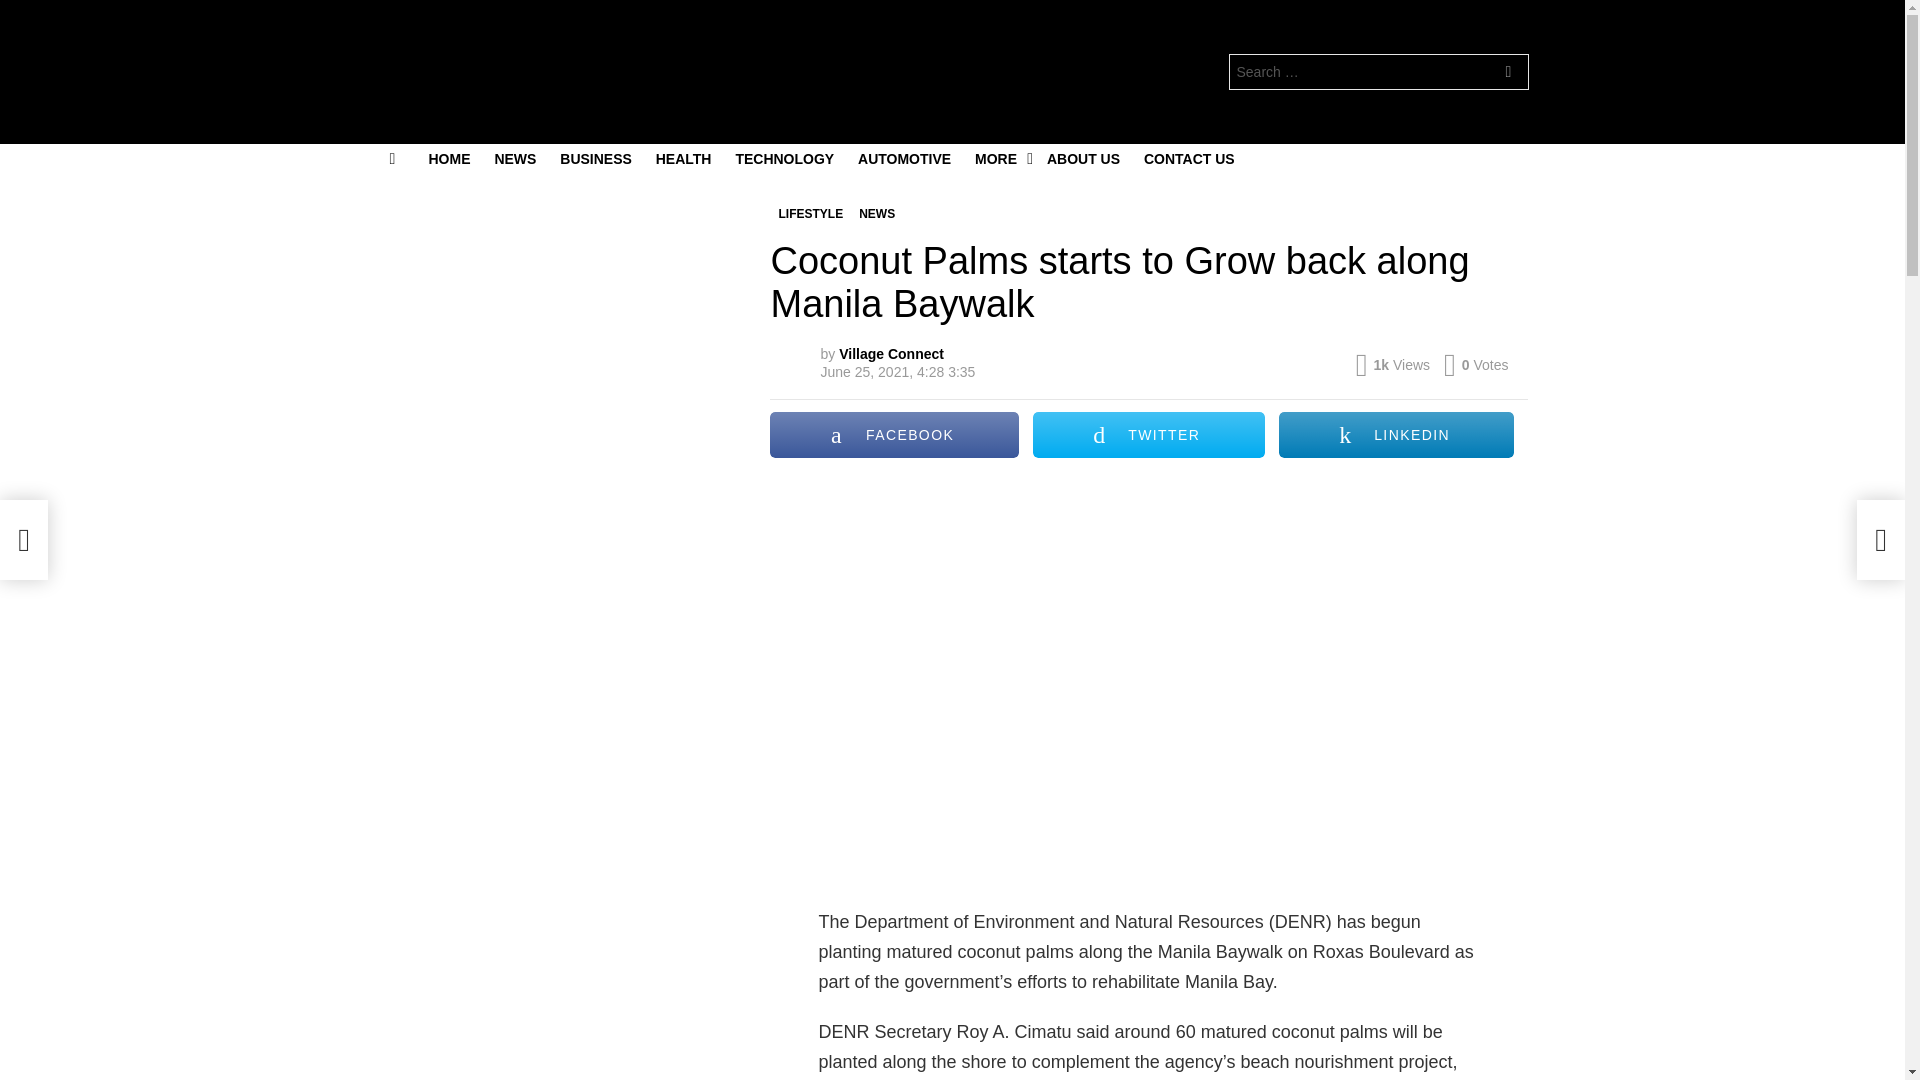 The width and height of the screenshot is (1920, 1080). Describe the element at coordinates (1378, 72) in the screenshot. I see `Search for:` at that location.